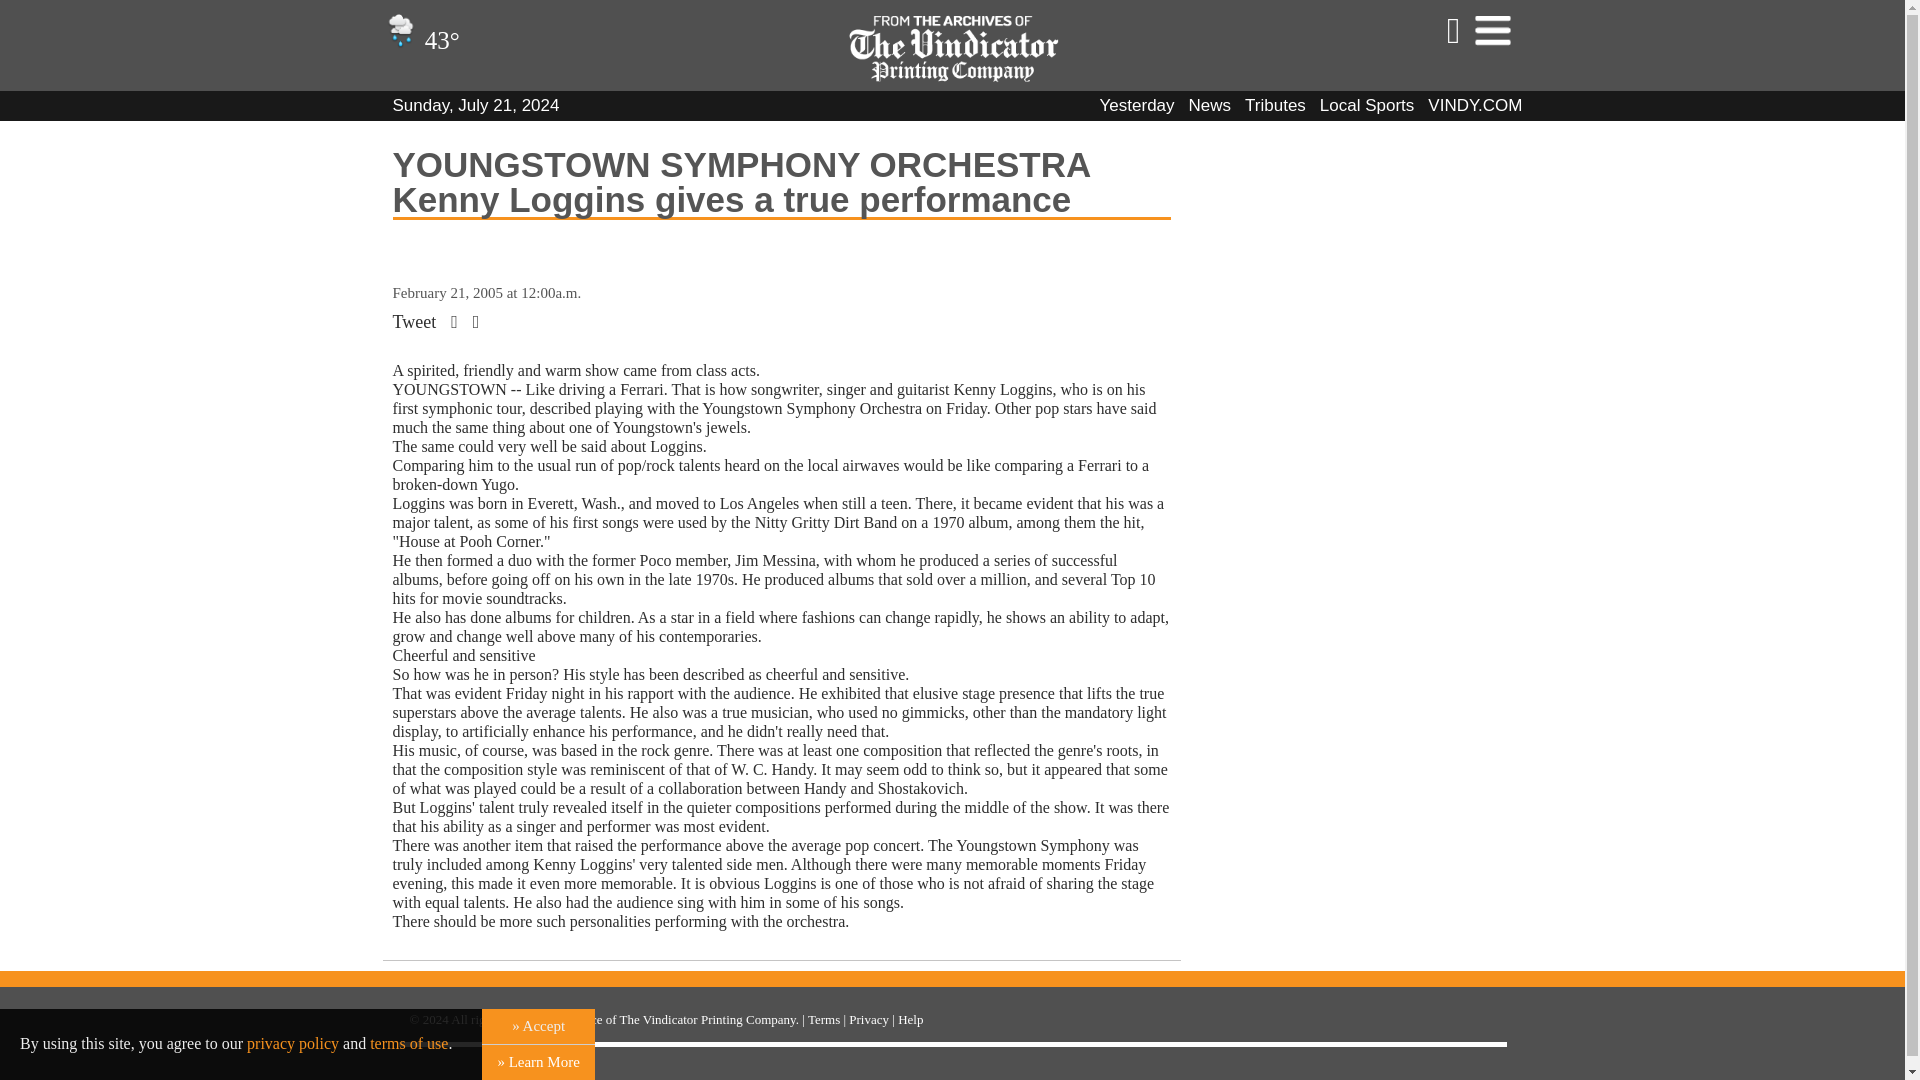 This screenshot has width=1920, height=1080. What do you see at coordinates (408, 1042) in the screenshot?
I see `terms of use` at bounding box center [408, 1042].